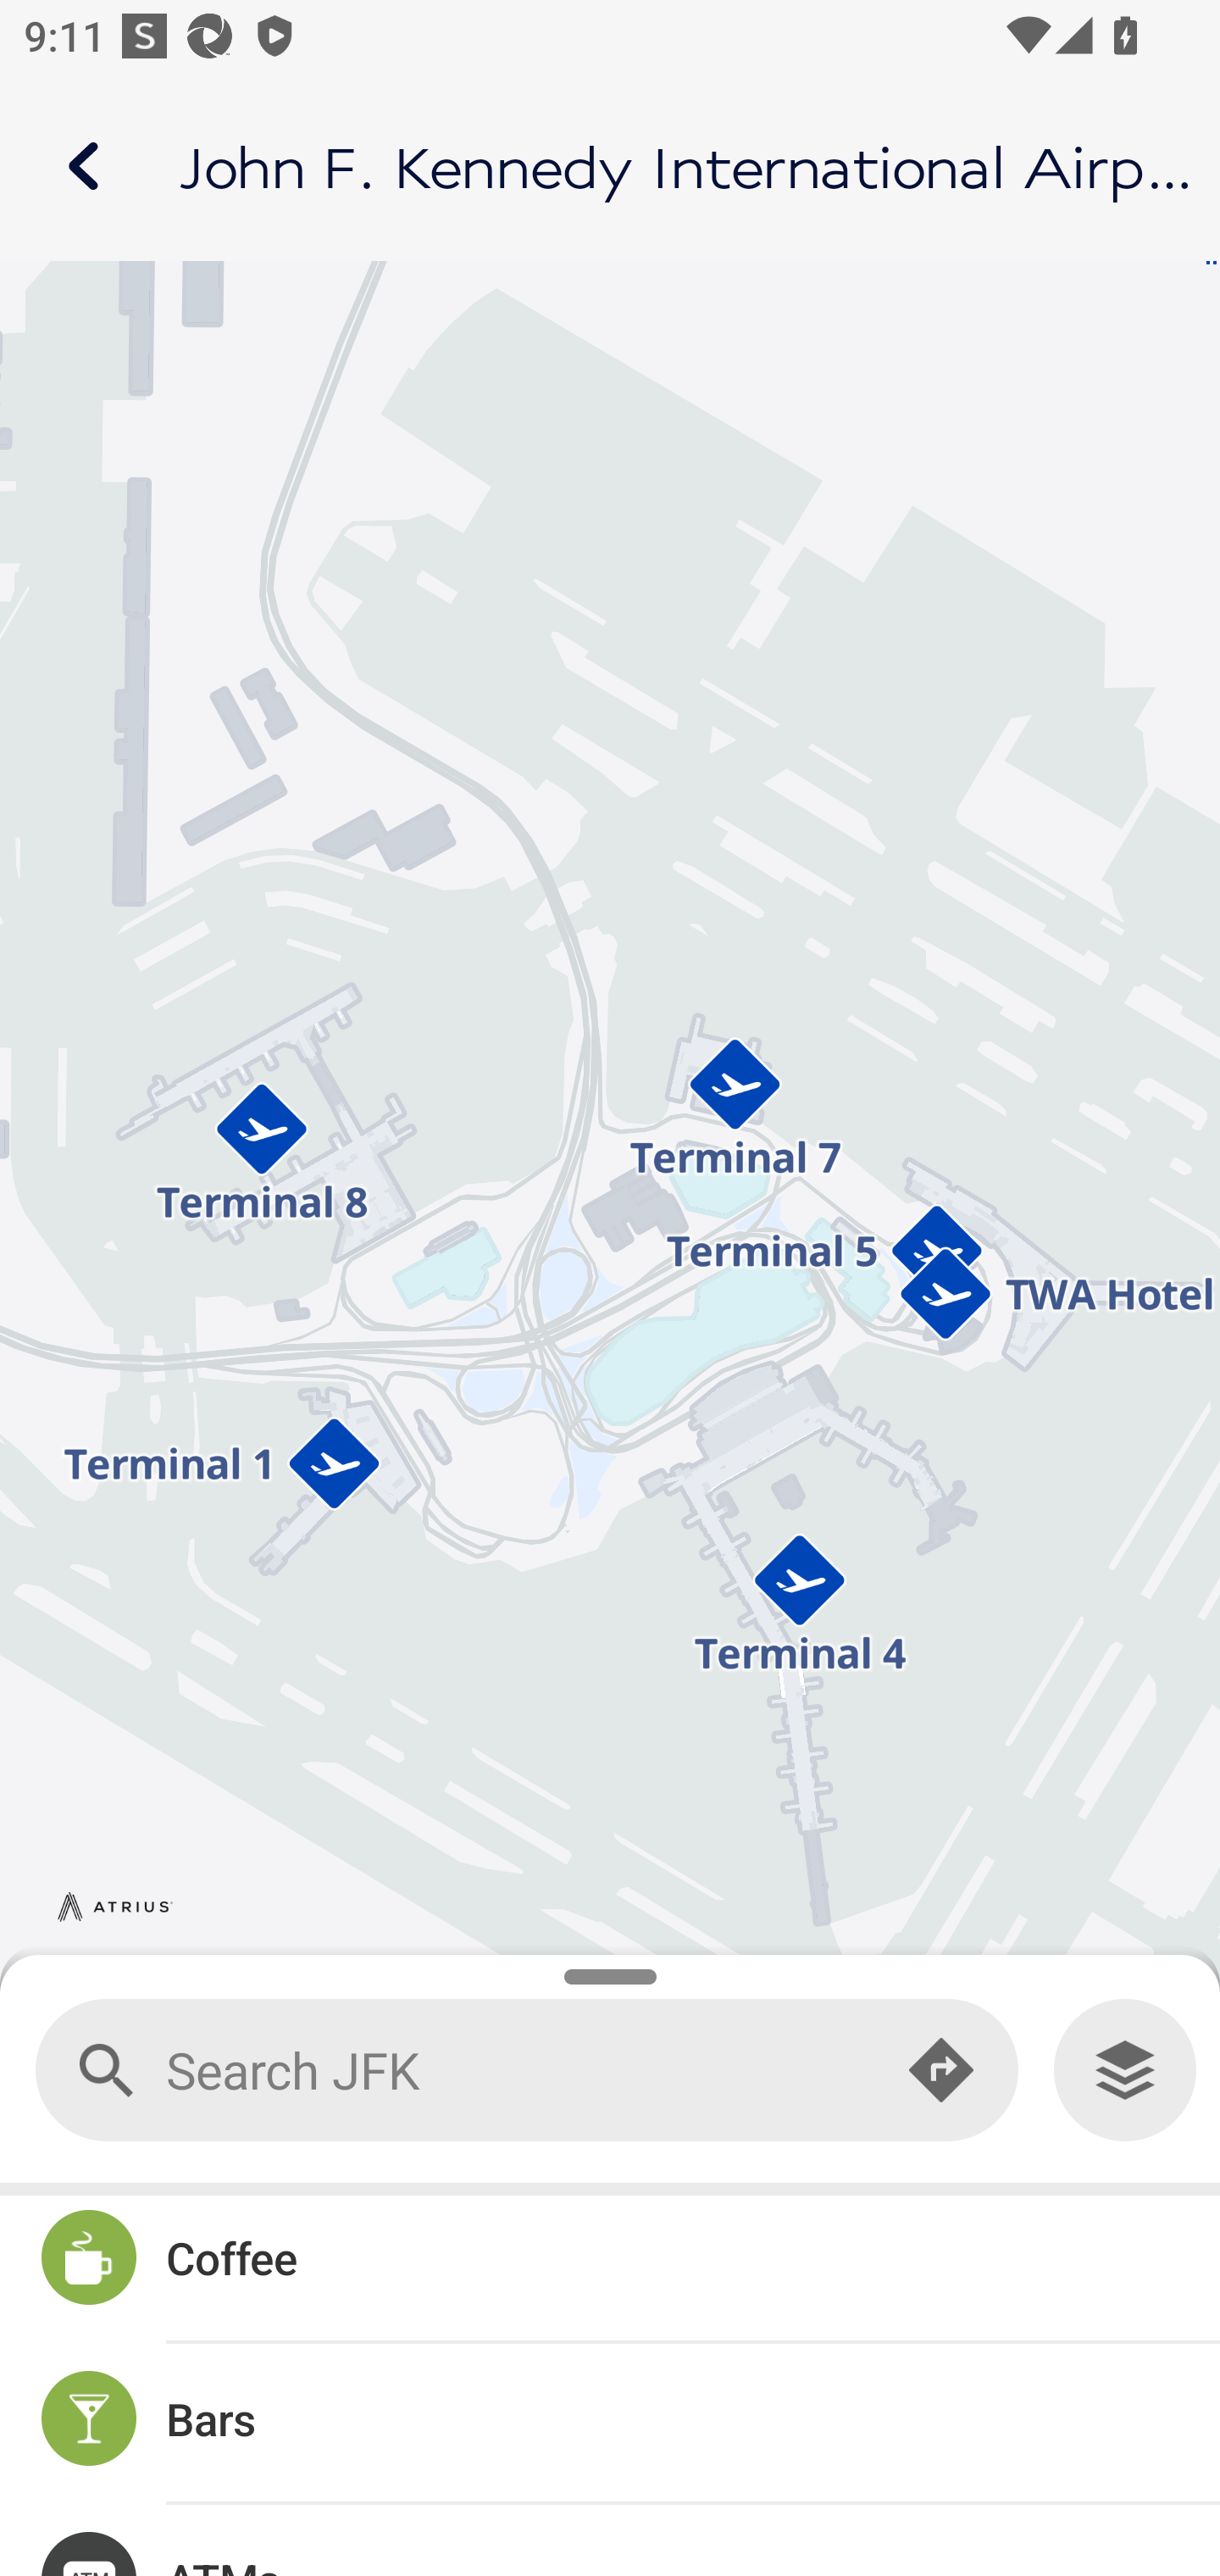 This screenshot has width=1220, height=2576. Describe the element at coordinates (610, 166) in the screenshot. I see `Airport map` at that location.